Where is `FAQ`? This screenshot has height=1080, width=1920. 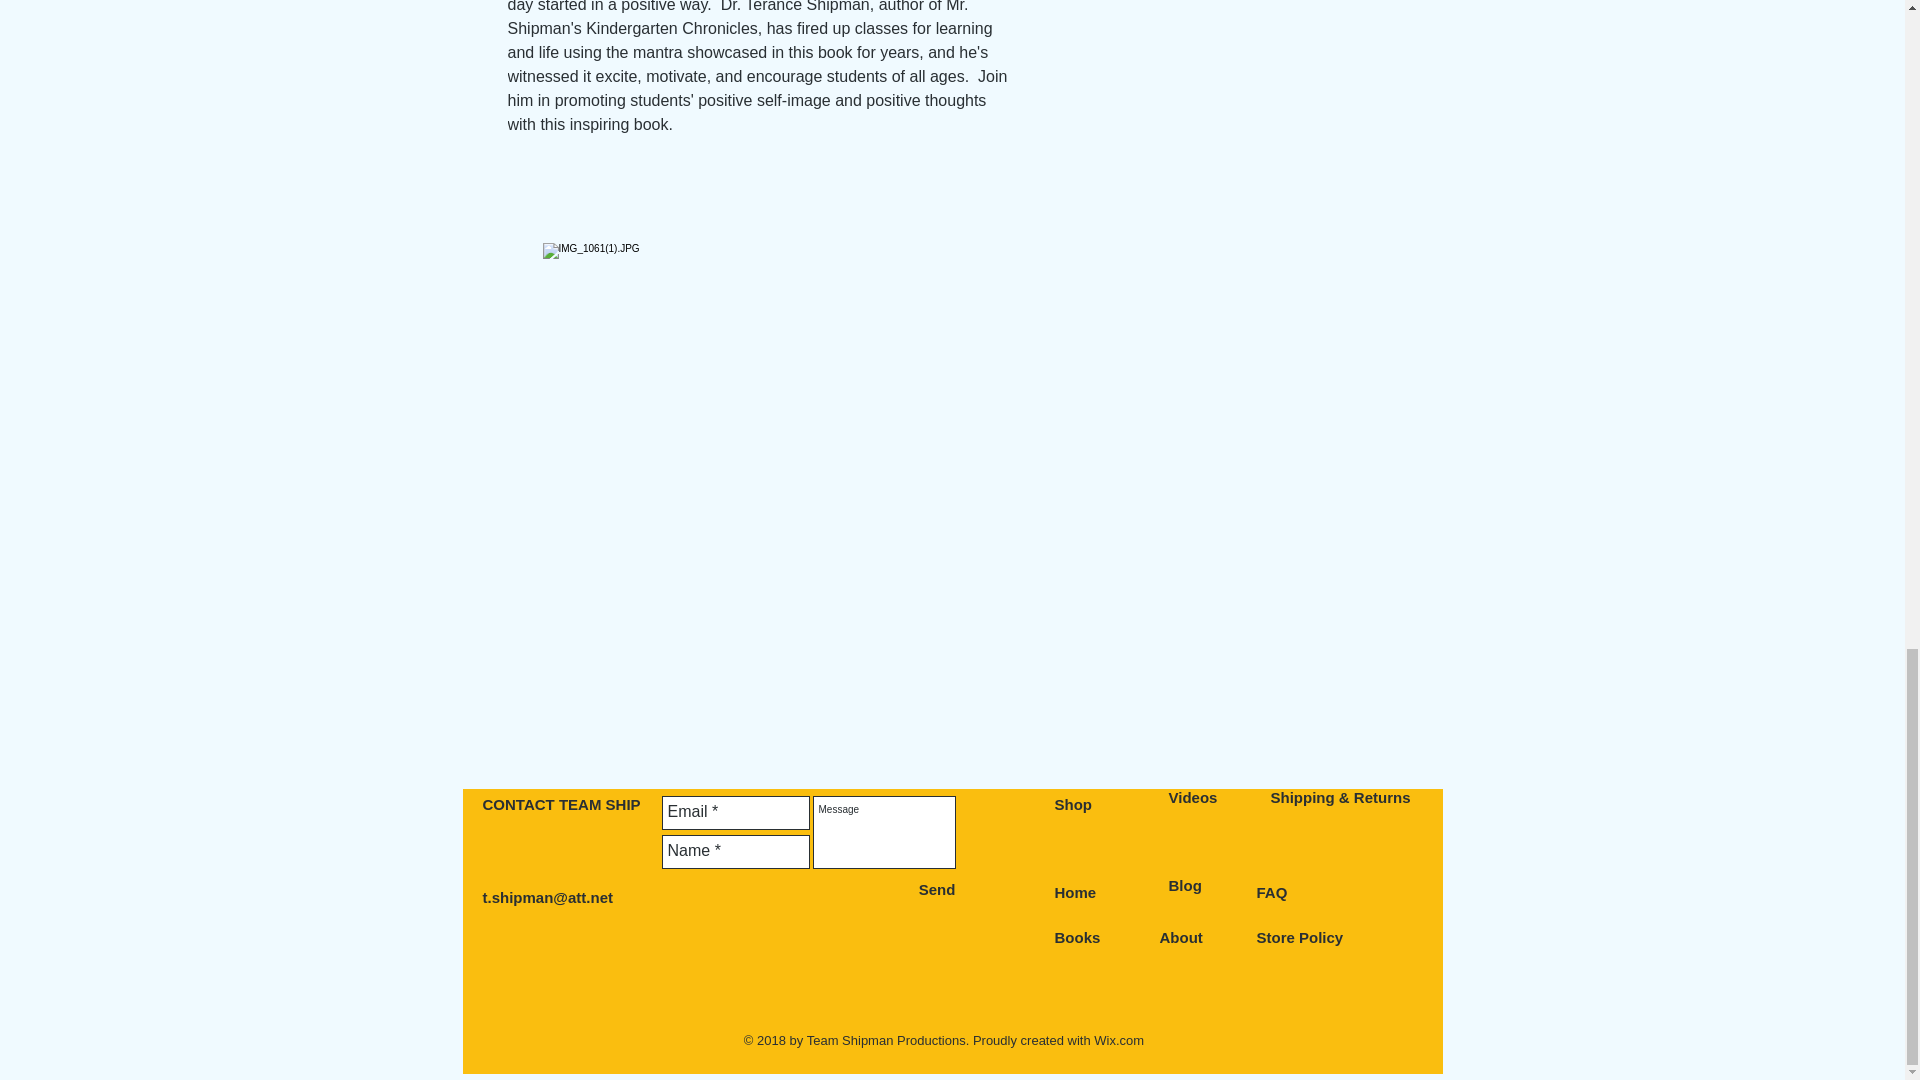
FAQ is located at coordinates (1270, 892).